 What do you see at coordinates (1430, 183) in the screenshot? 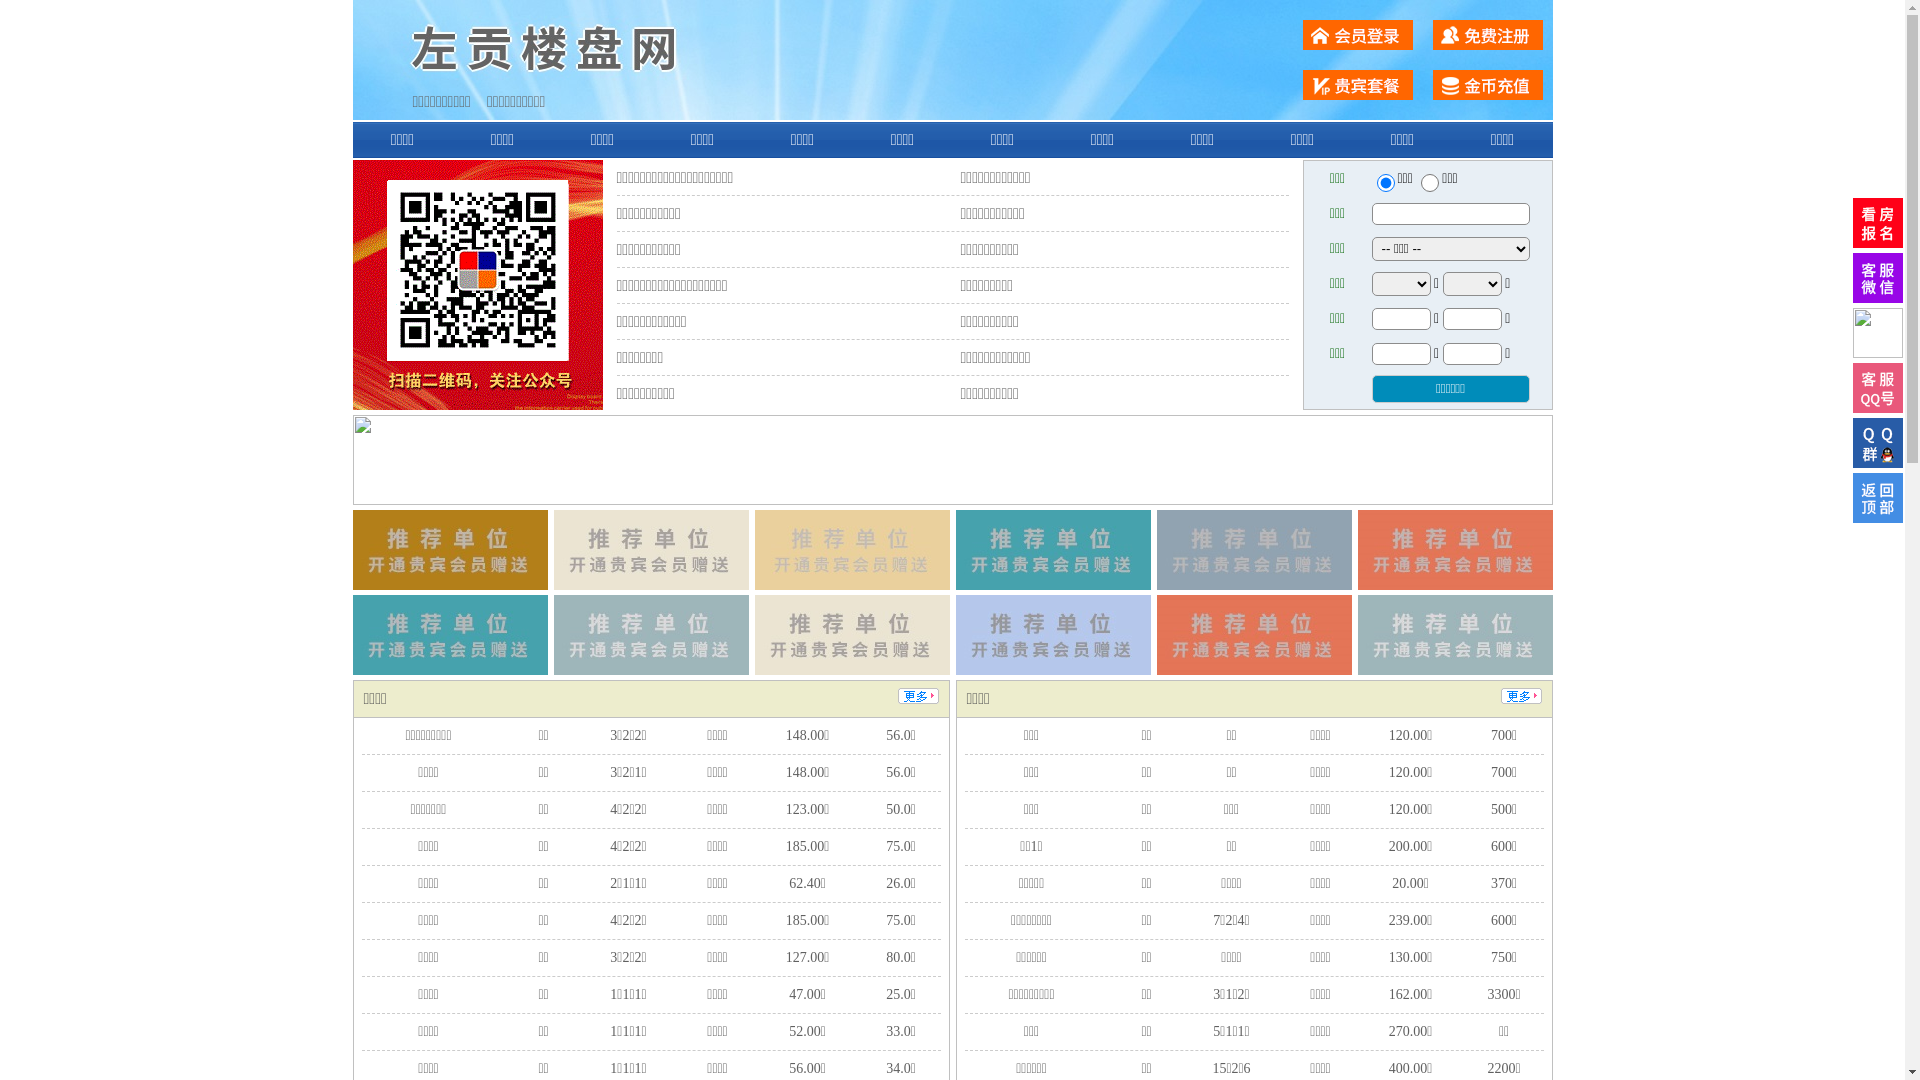
I see `chuzu` at bounding box center [1430, 183].